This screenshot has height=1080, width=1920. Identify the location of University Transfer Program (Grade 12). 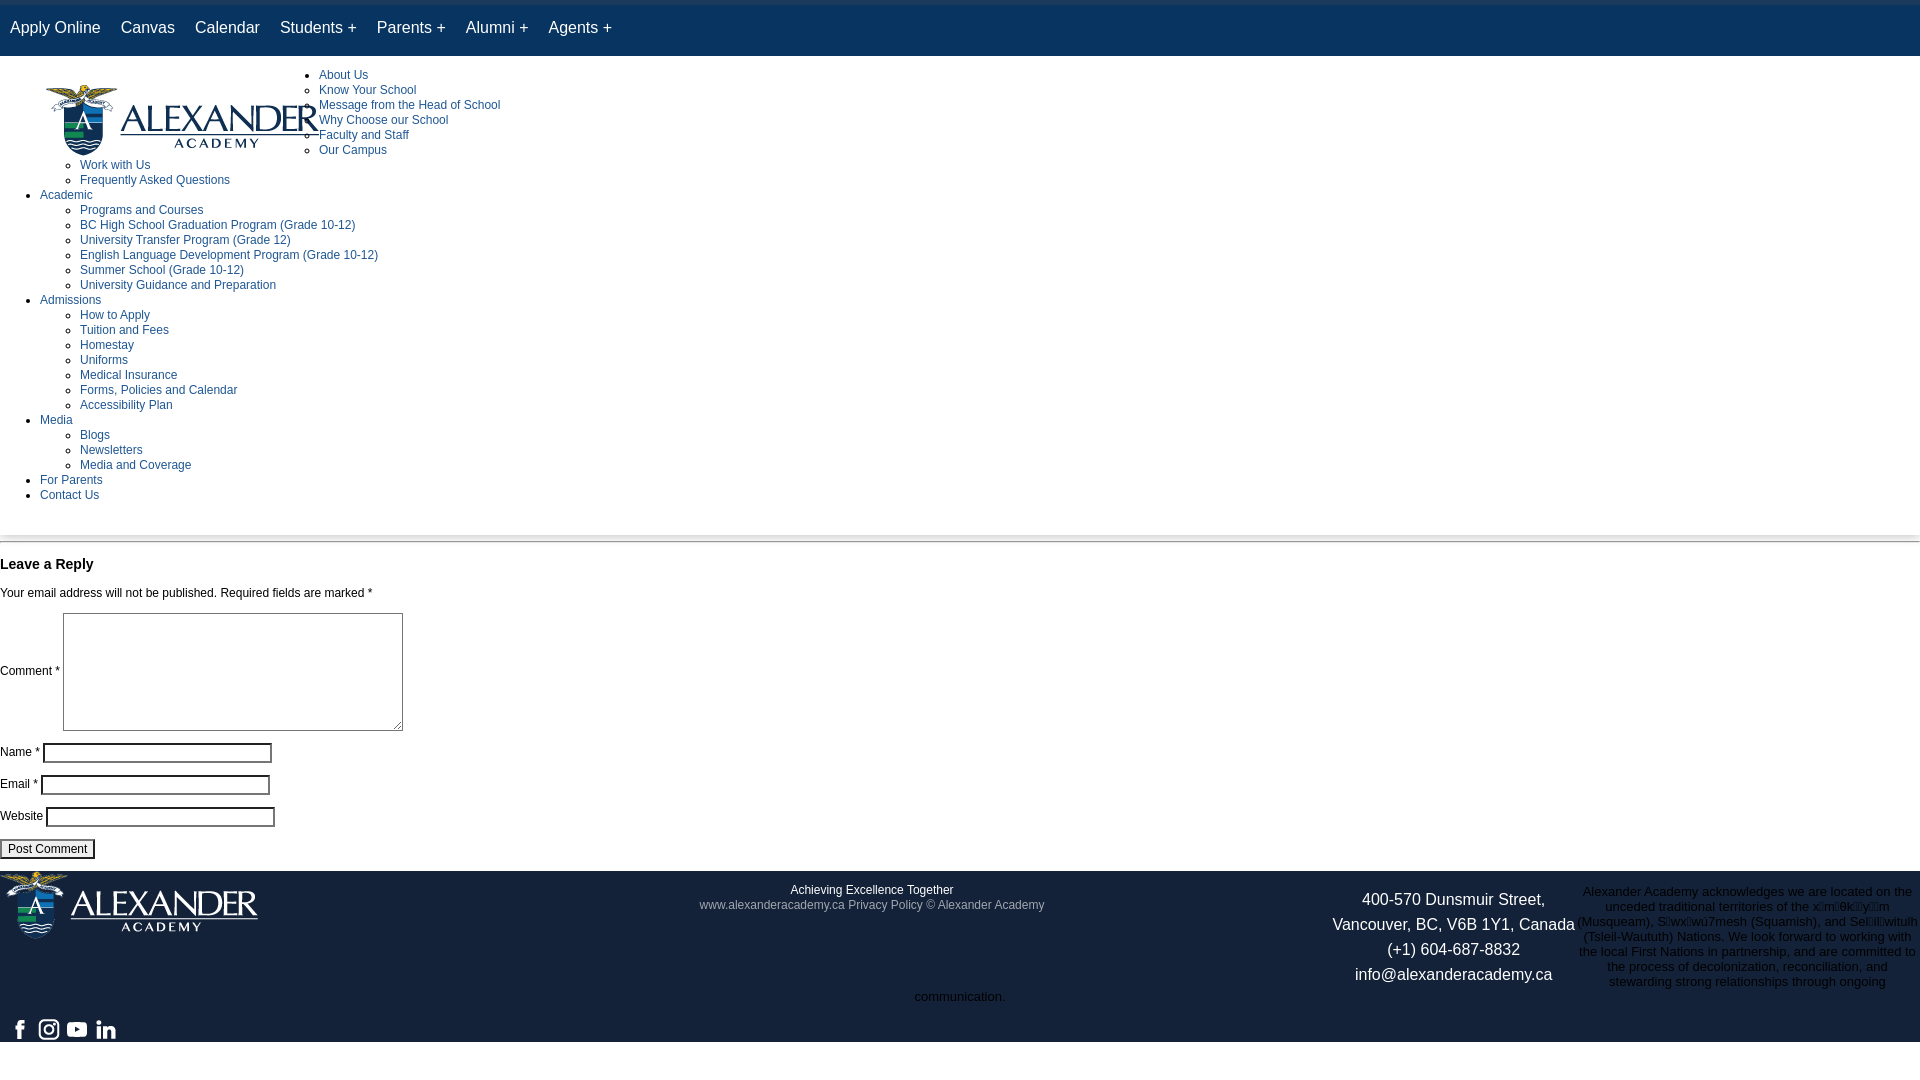
(186, 240).